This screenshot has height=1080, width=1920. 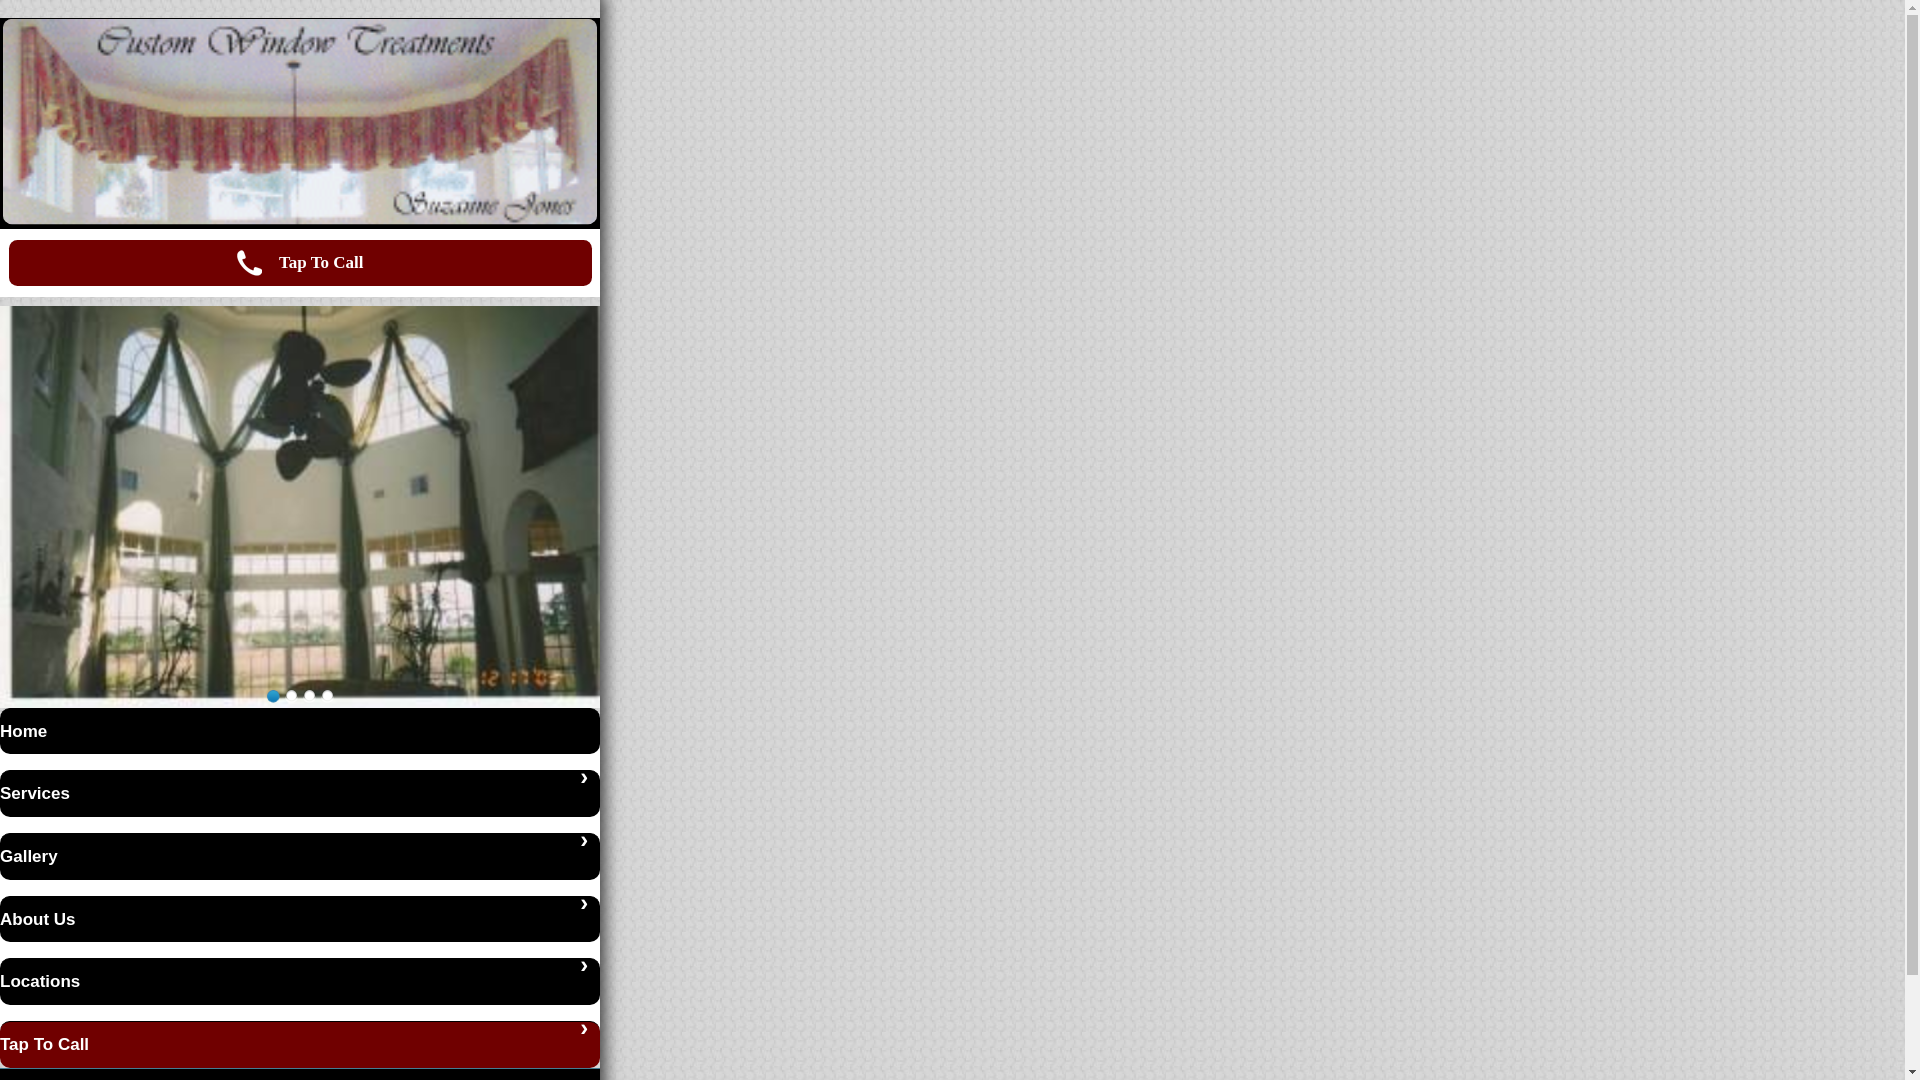 I want to click on 3, so click(x=308, y=696).